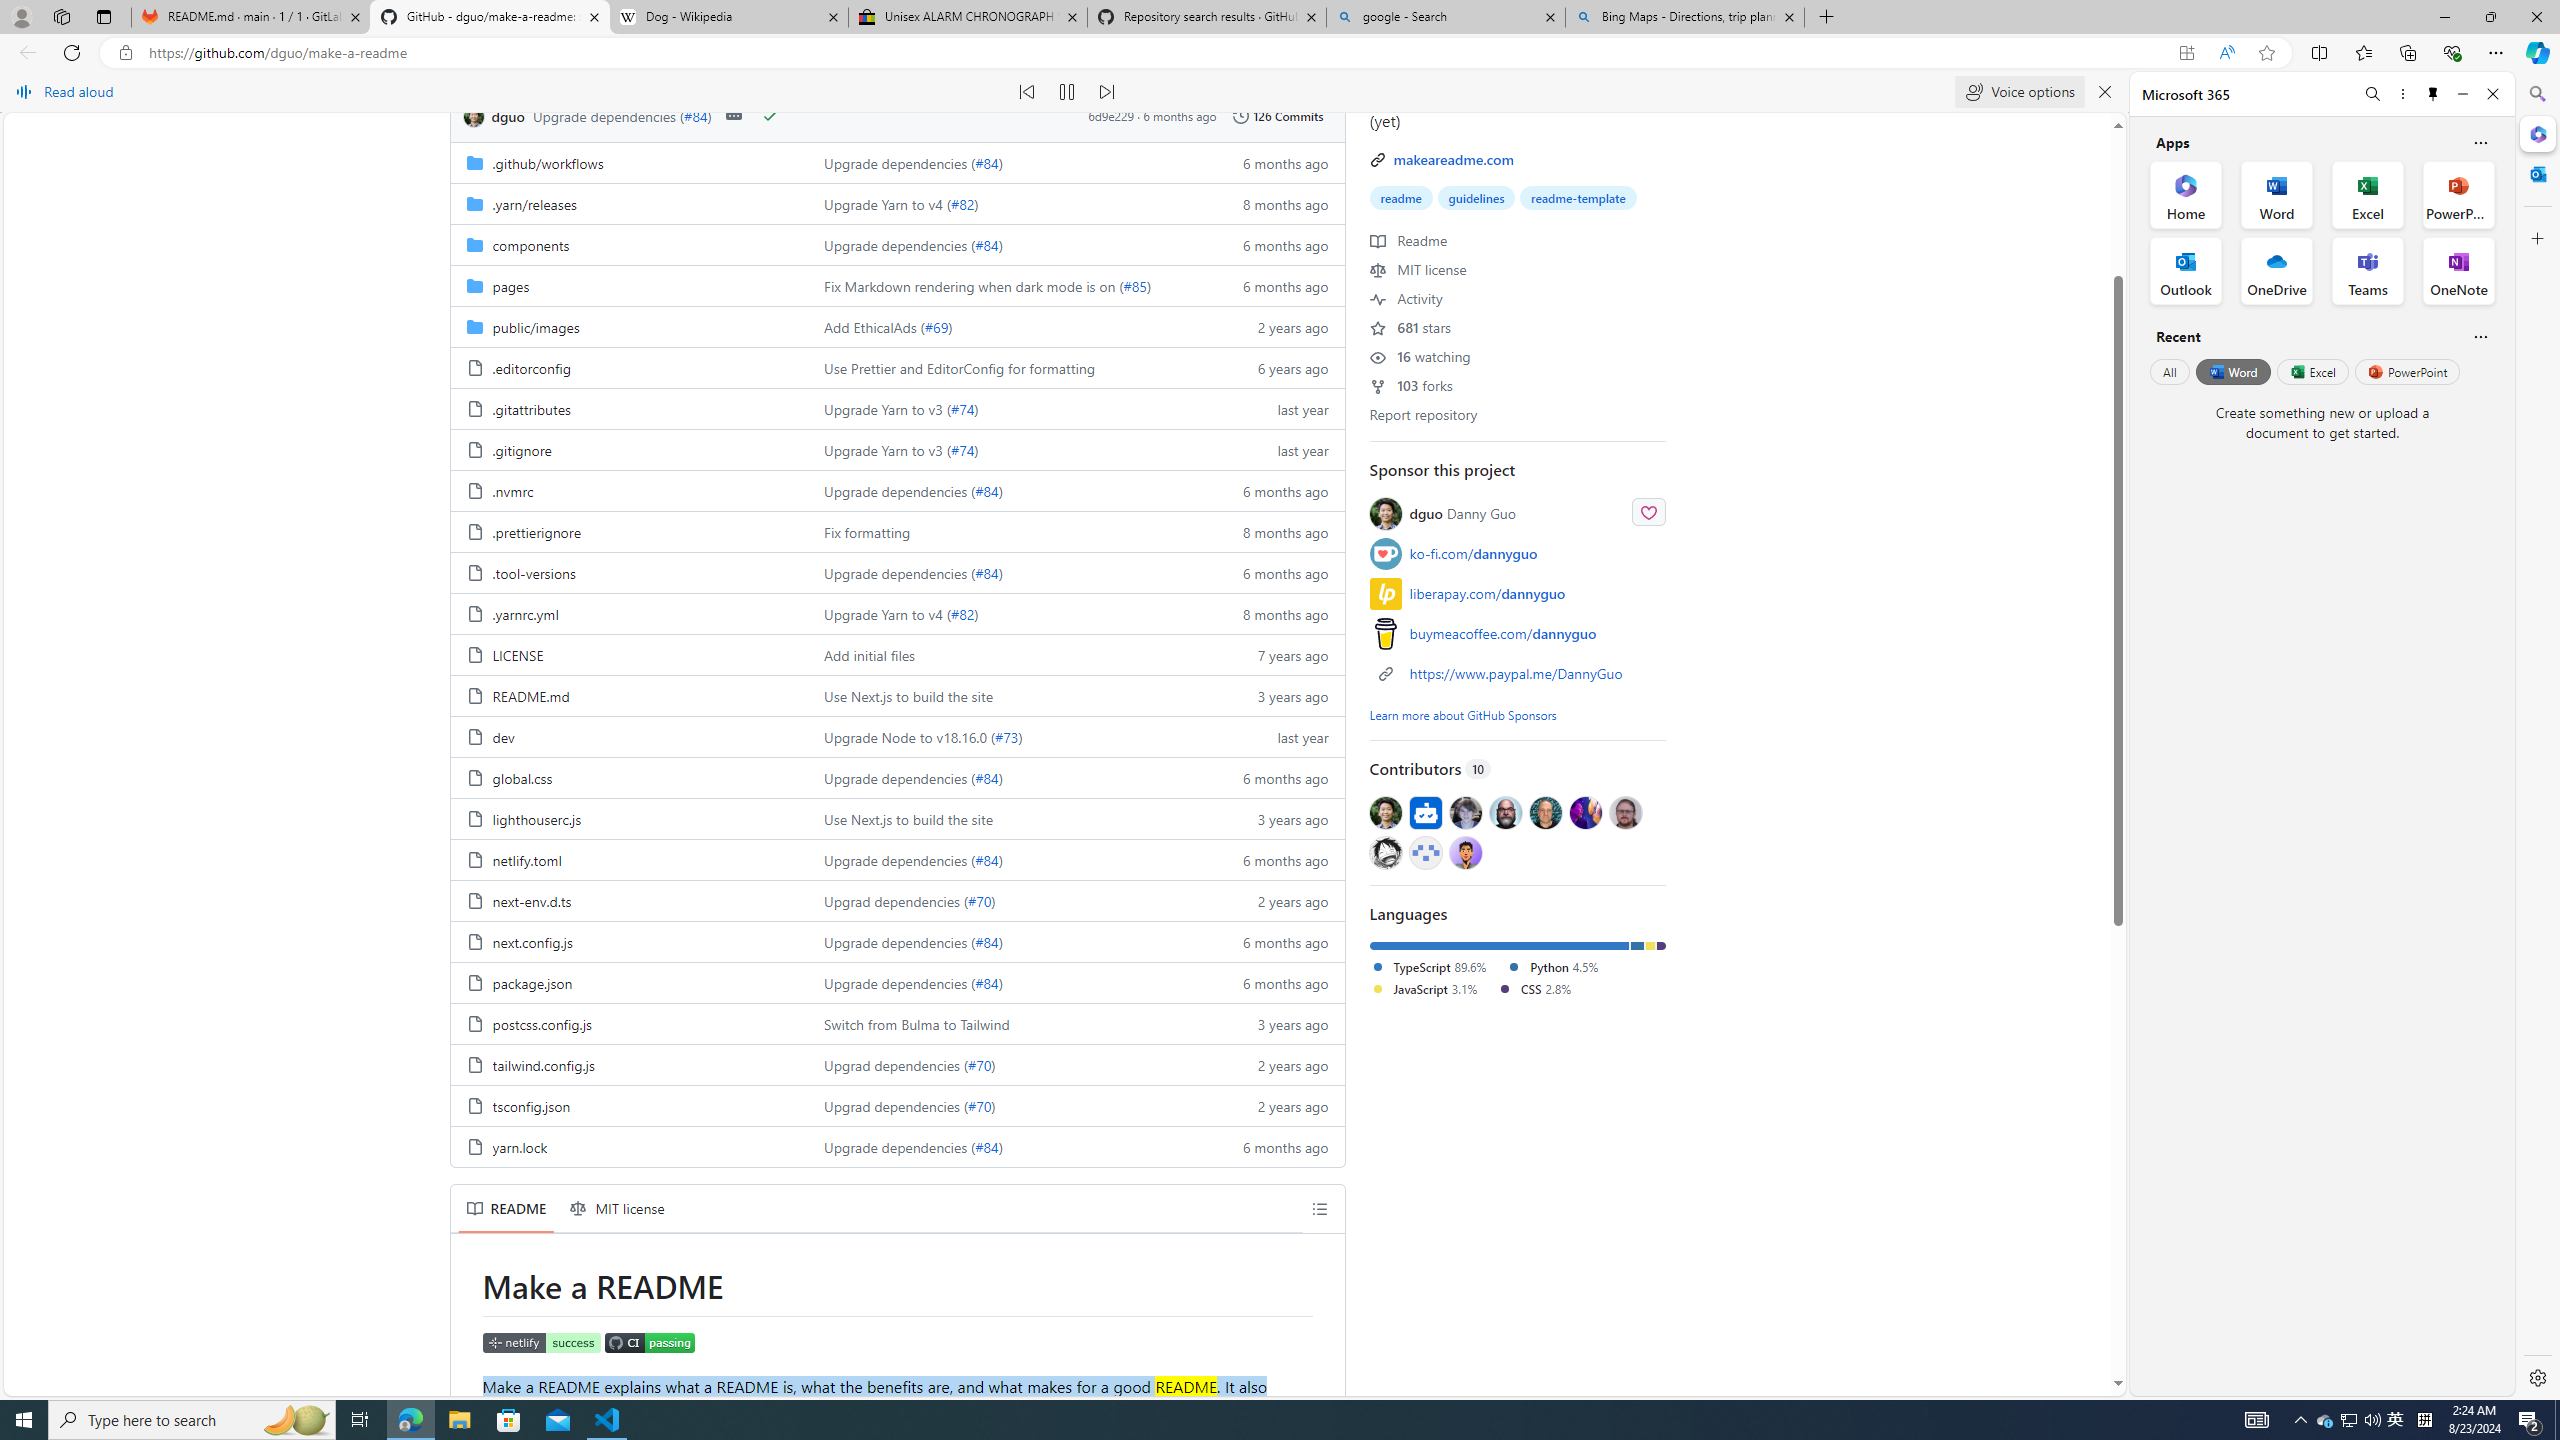 This screenshot has height=1440, width=2560. Describe the element at coordinates (1487, 594) in the screenshot. I see `liberapay.com/dannyguo` at that location.